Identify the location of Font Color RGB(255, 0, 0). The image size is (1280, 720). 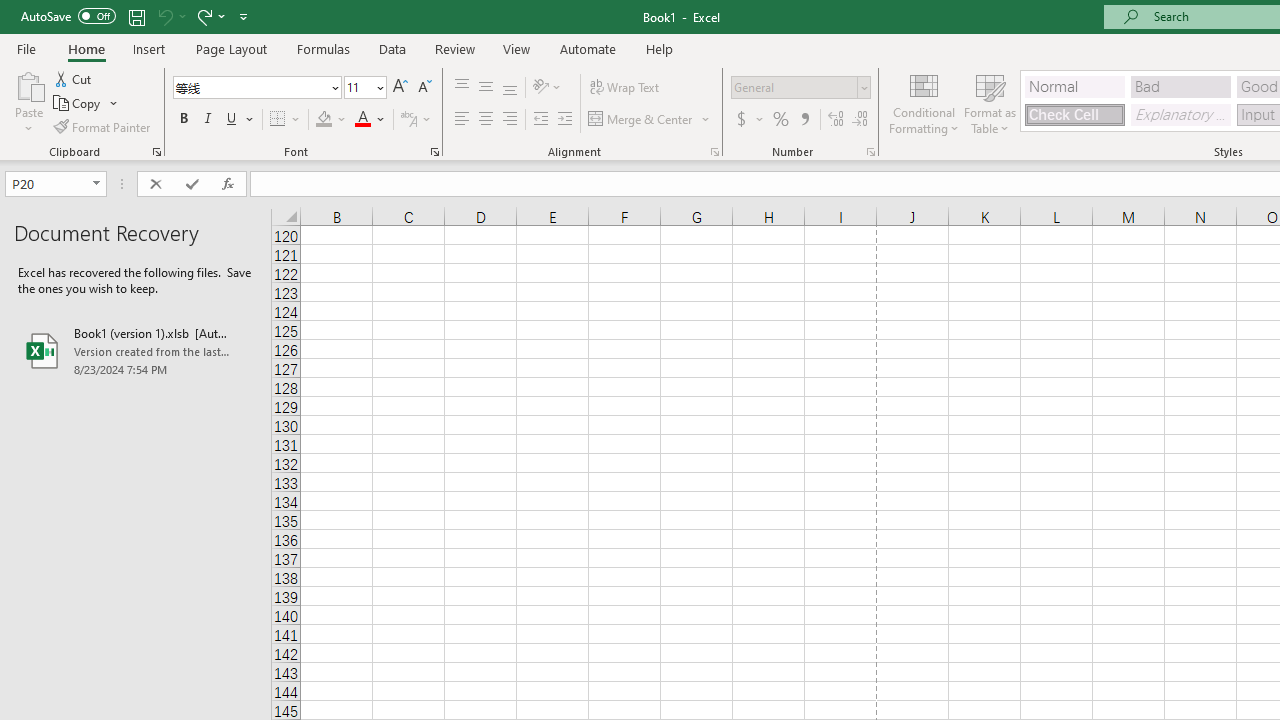
(362, 120).